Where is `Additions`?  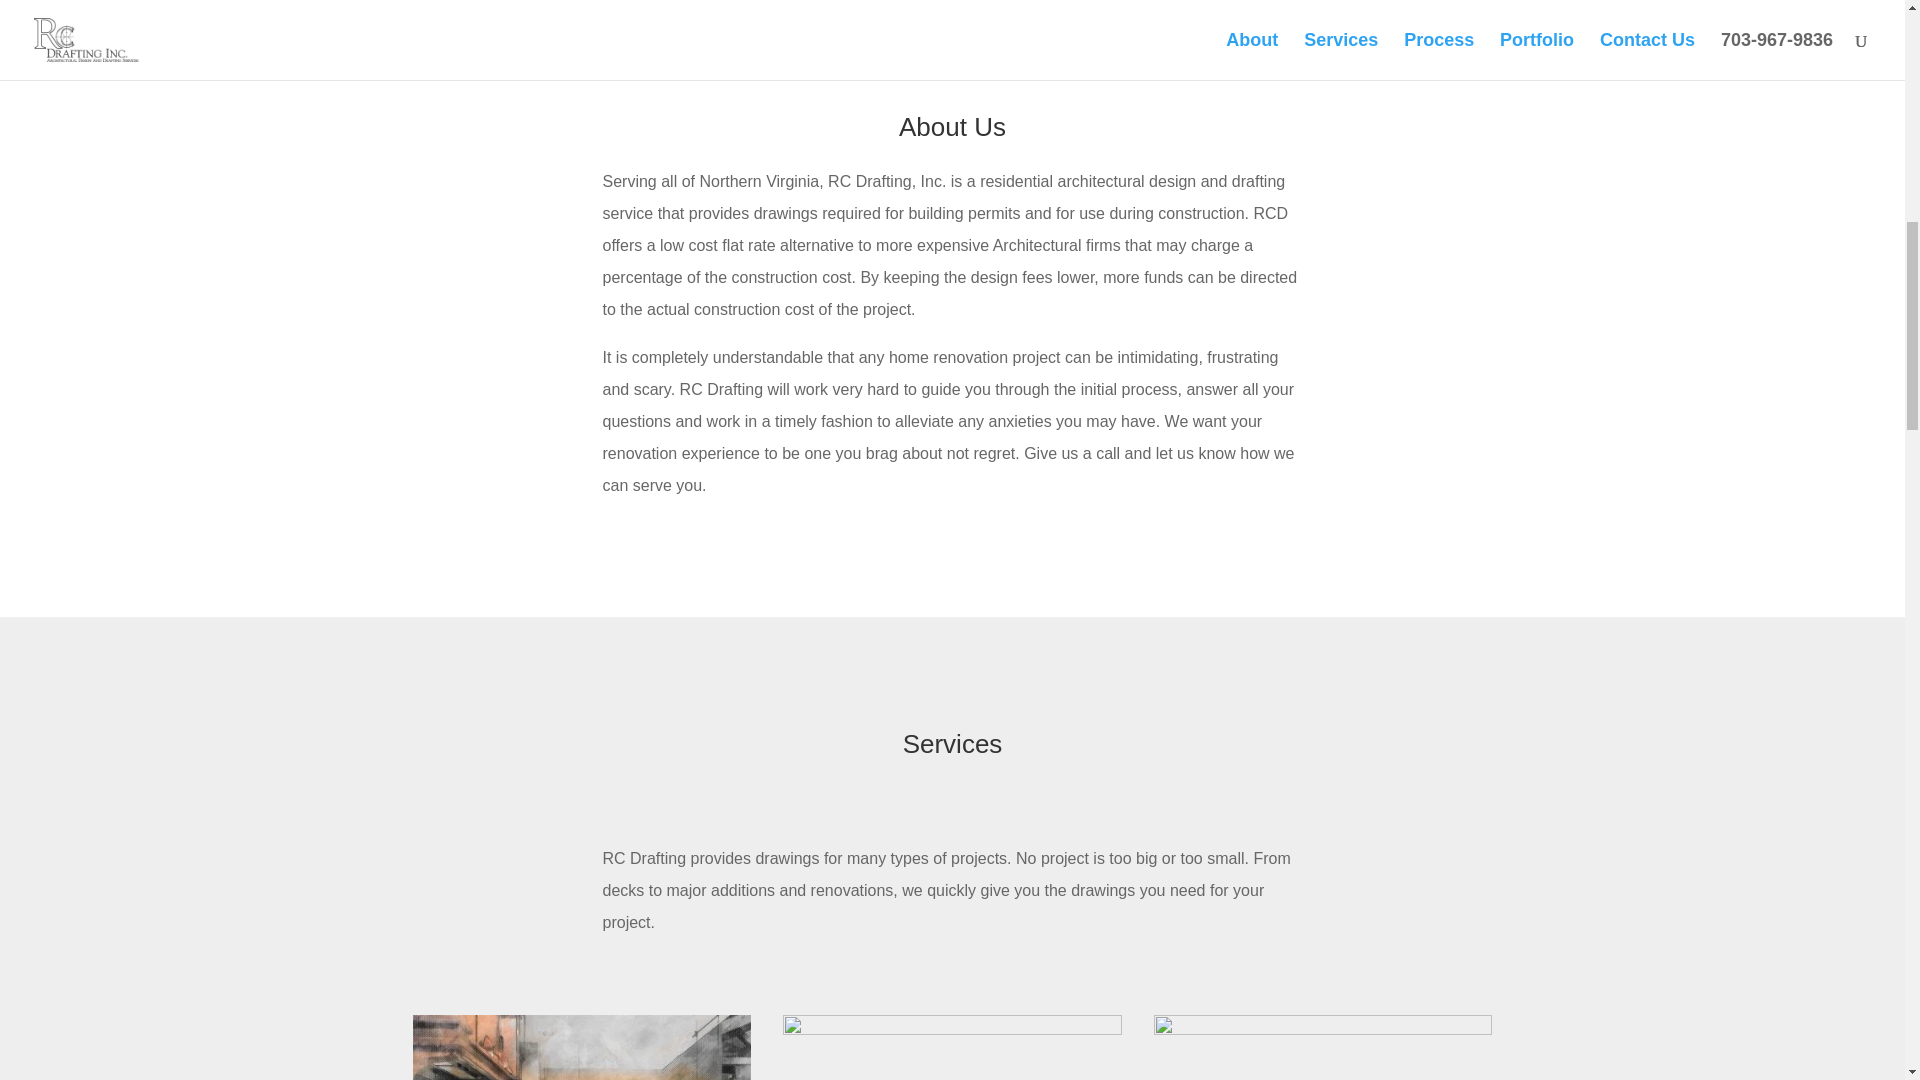 Additions is located at coordinates (1322, 1029).